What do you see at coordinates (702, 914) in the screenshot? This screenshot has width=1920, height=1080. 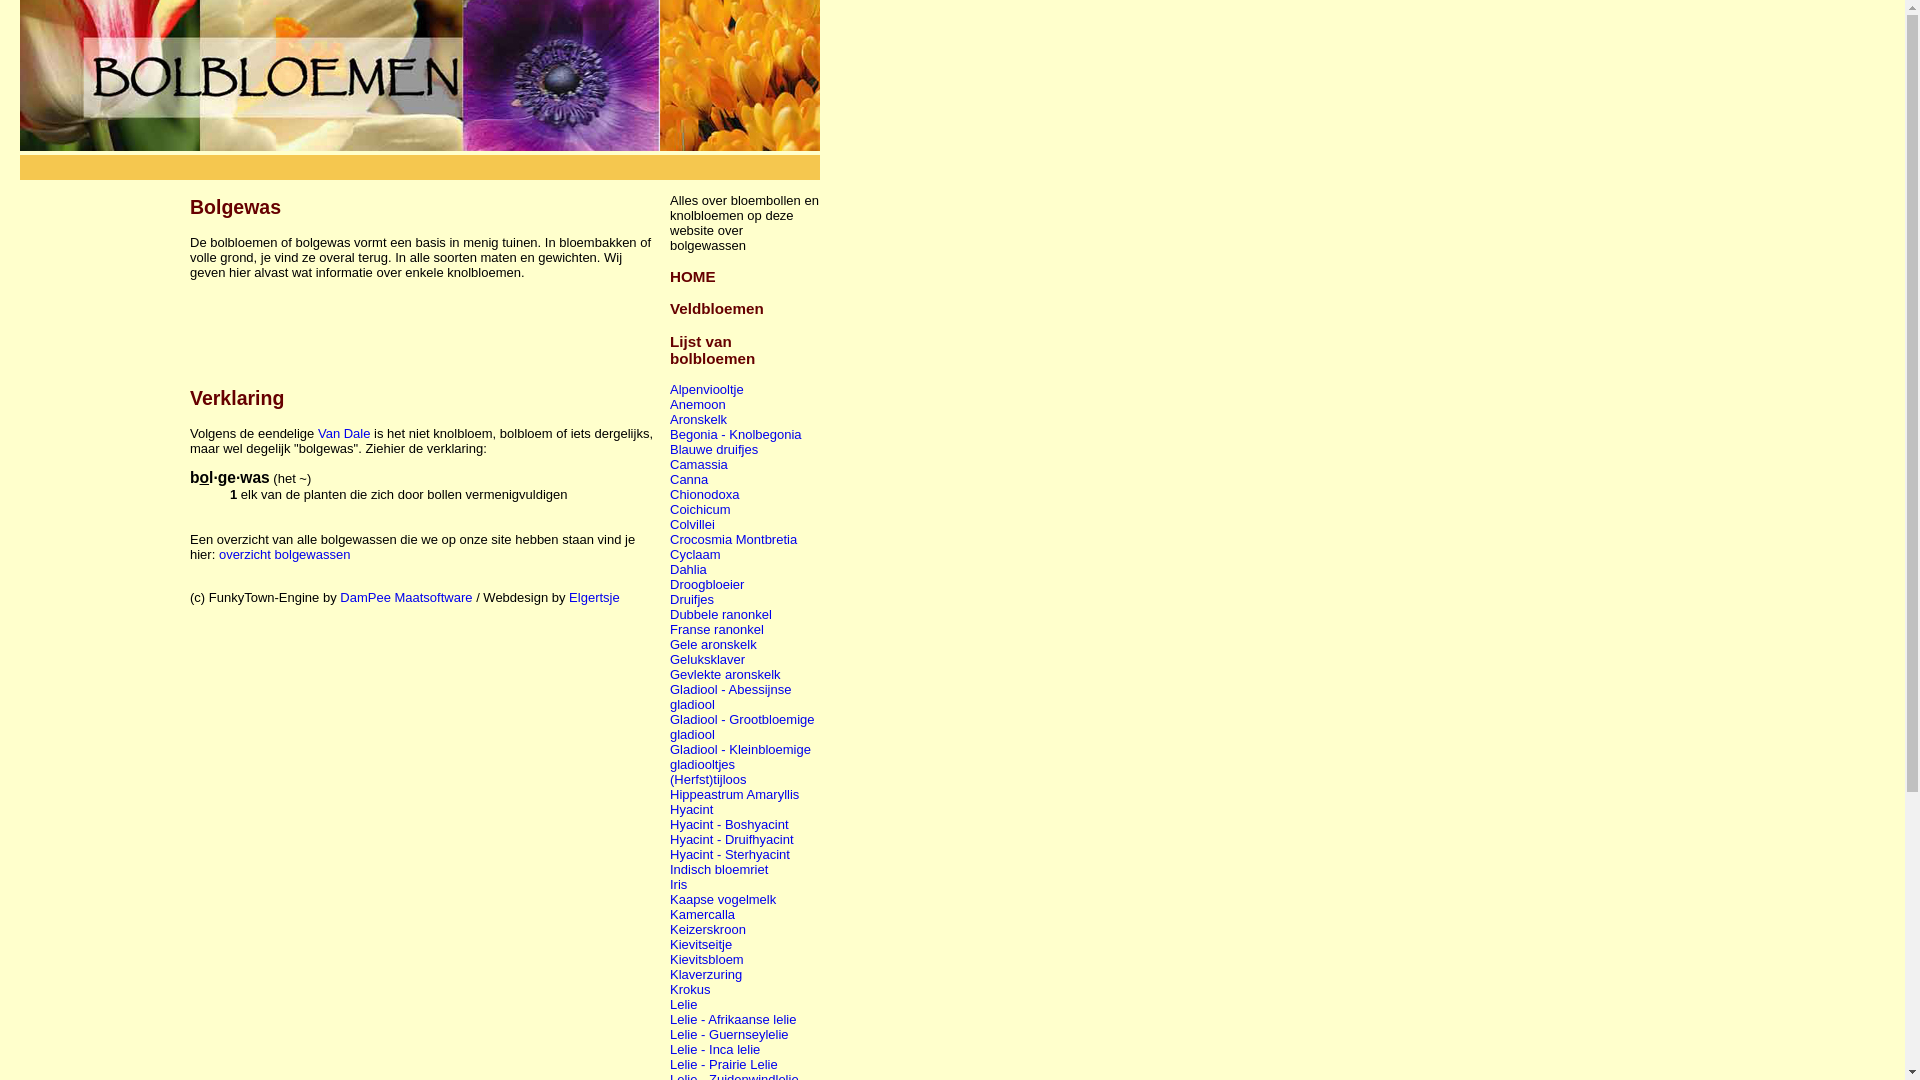 I see `Kamercalla` at bounding box center [702, 914].